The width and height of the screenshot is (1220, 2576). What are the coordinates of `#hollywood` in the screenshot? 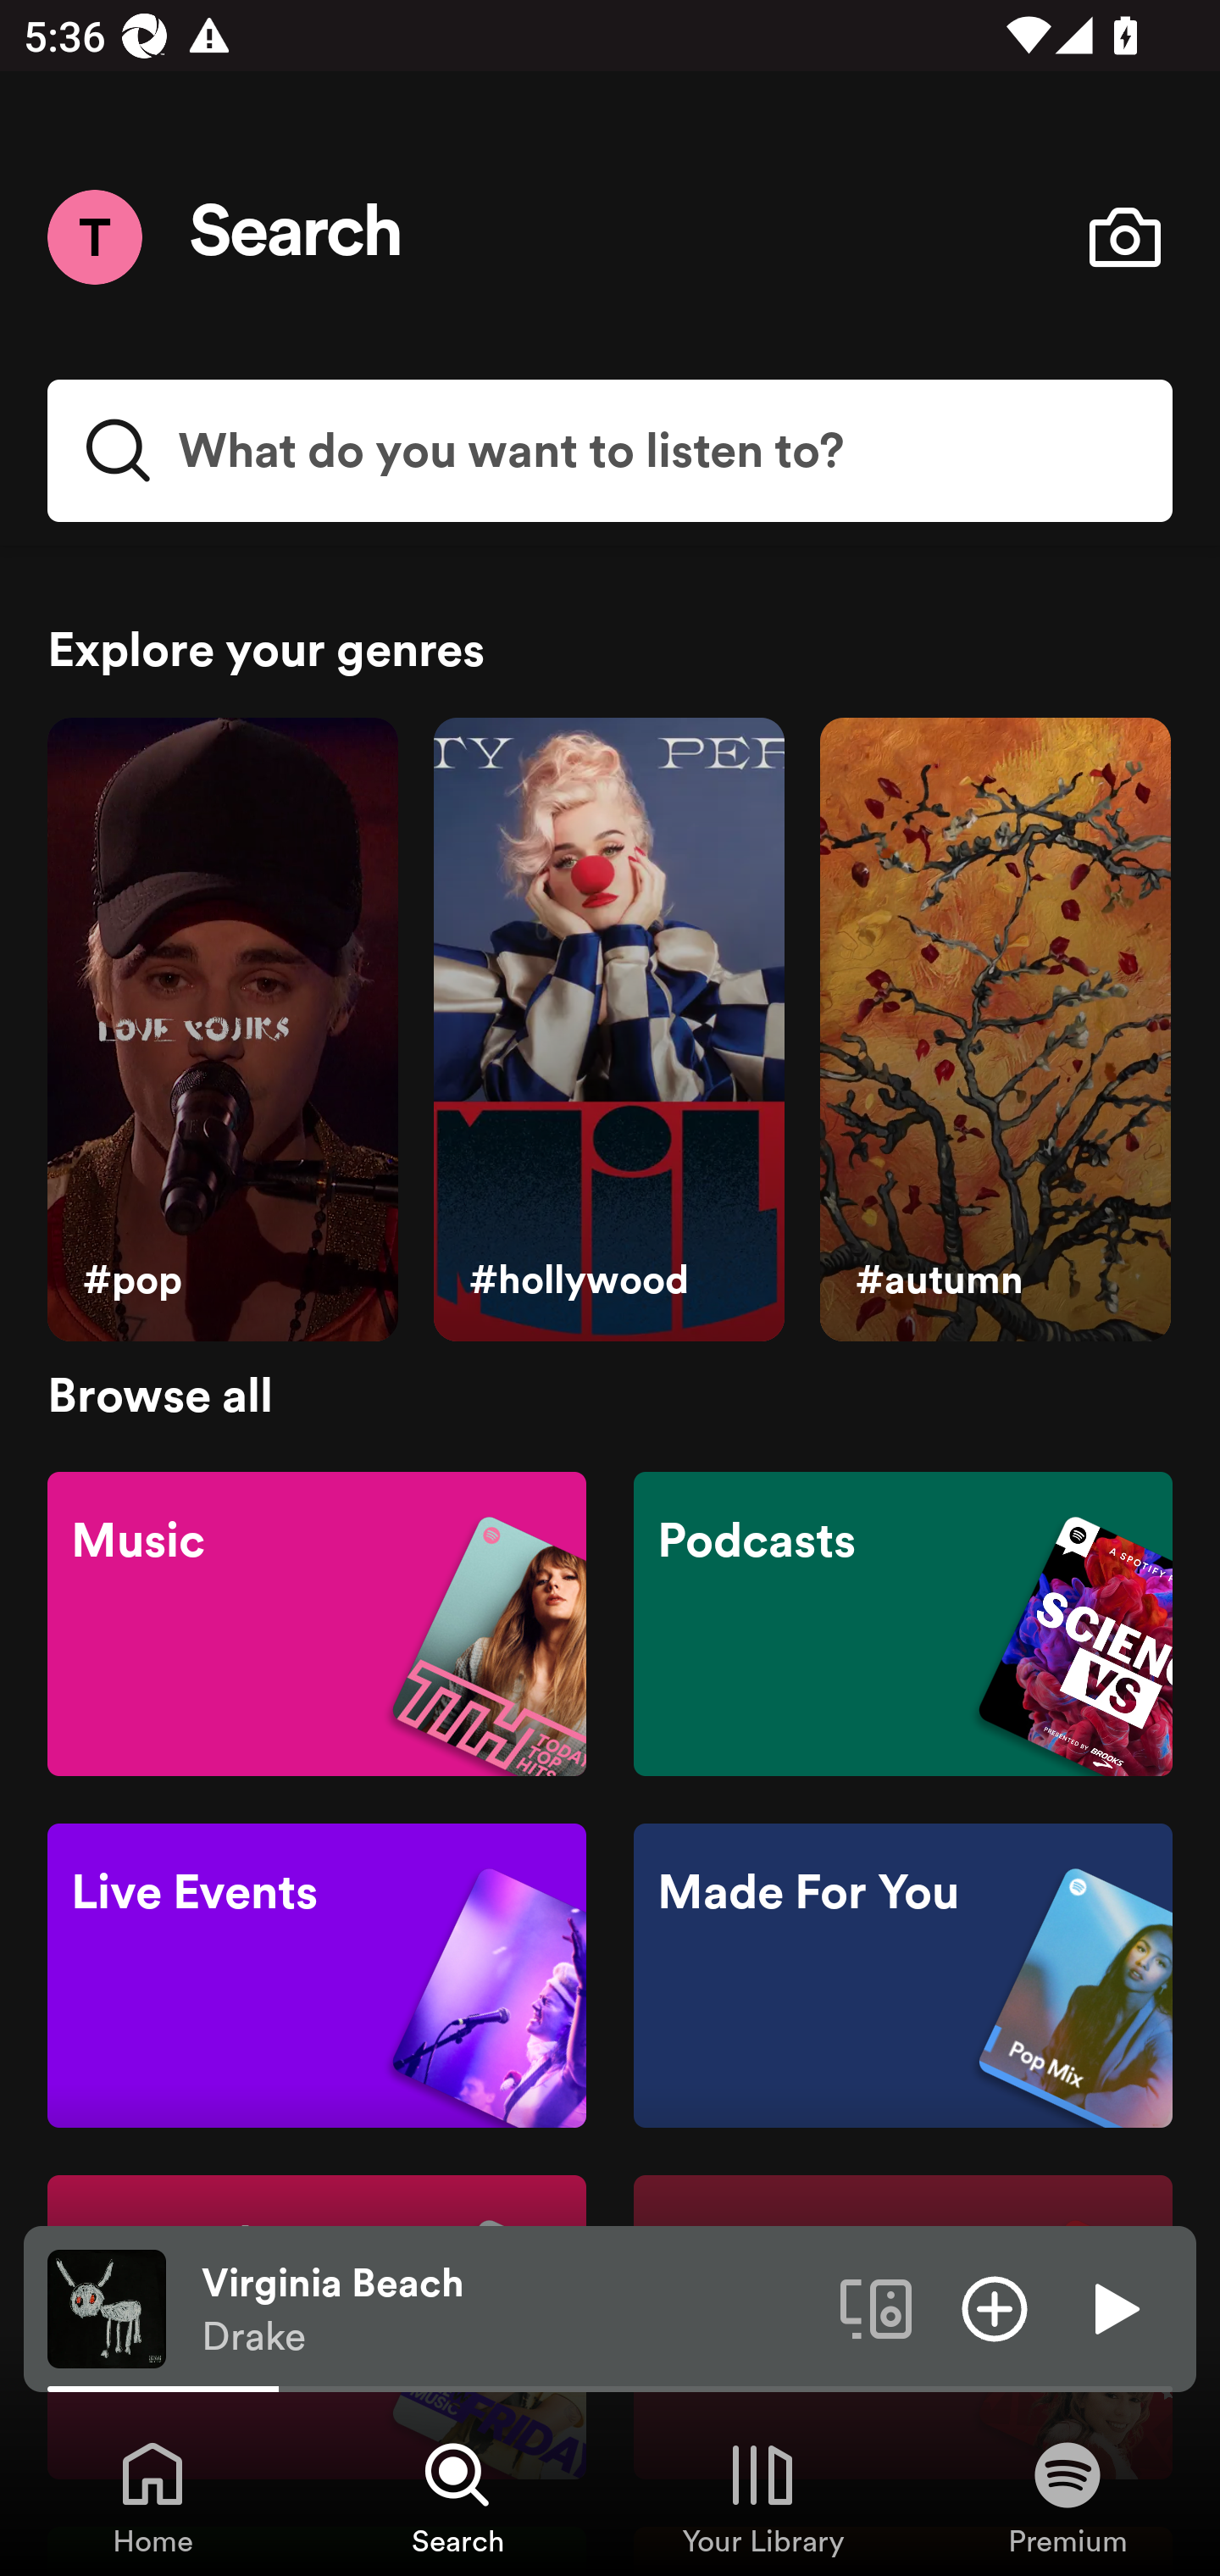 It's located at (608, 1030).